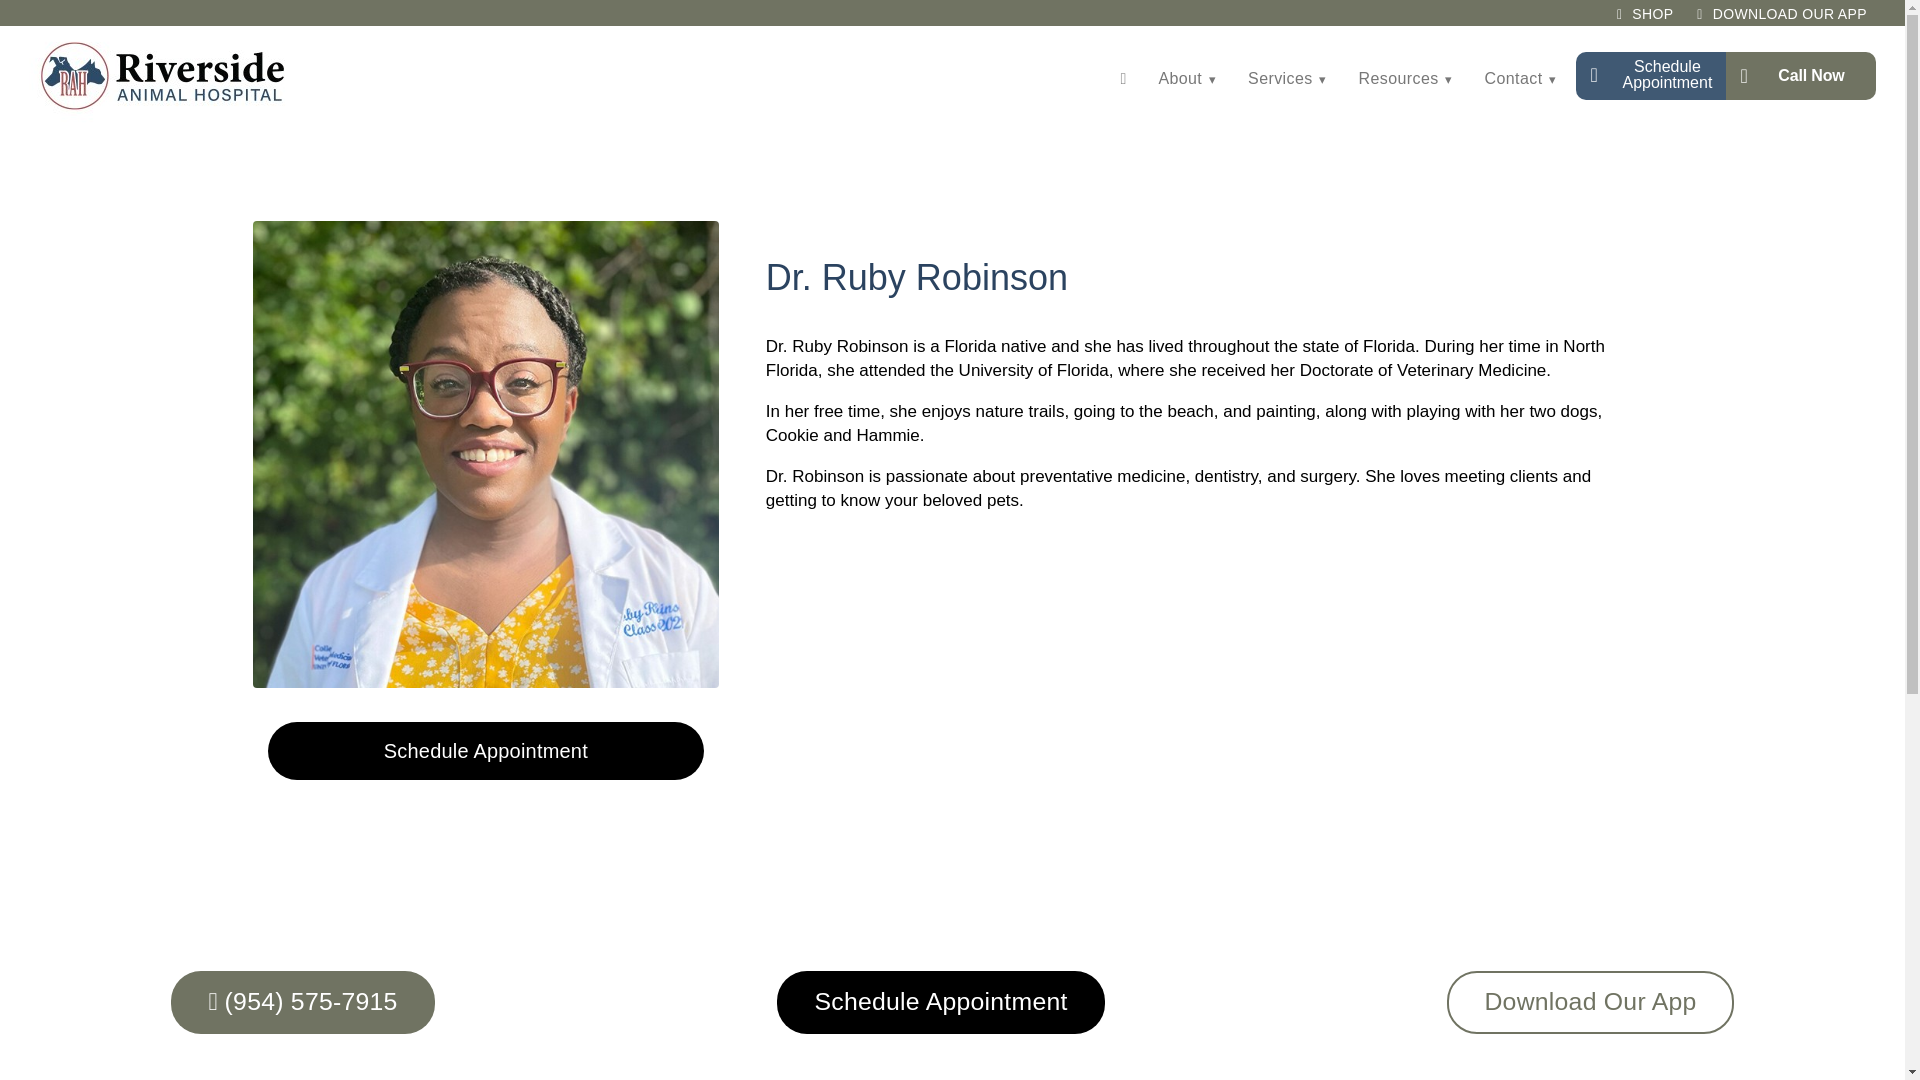  What do you see at coordinates (1800, 76) in the screenshot?
I see `Call Now` at bounding box center [1800, 76].